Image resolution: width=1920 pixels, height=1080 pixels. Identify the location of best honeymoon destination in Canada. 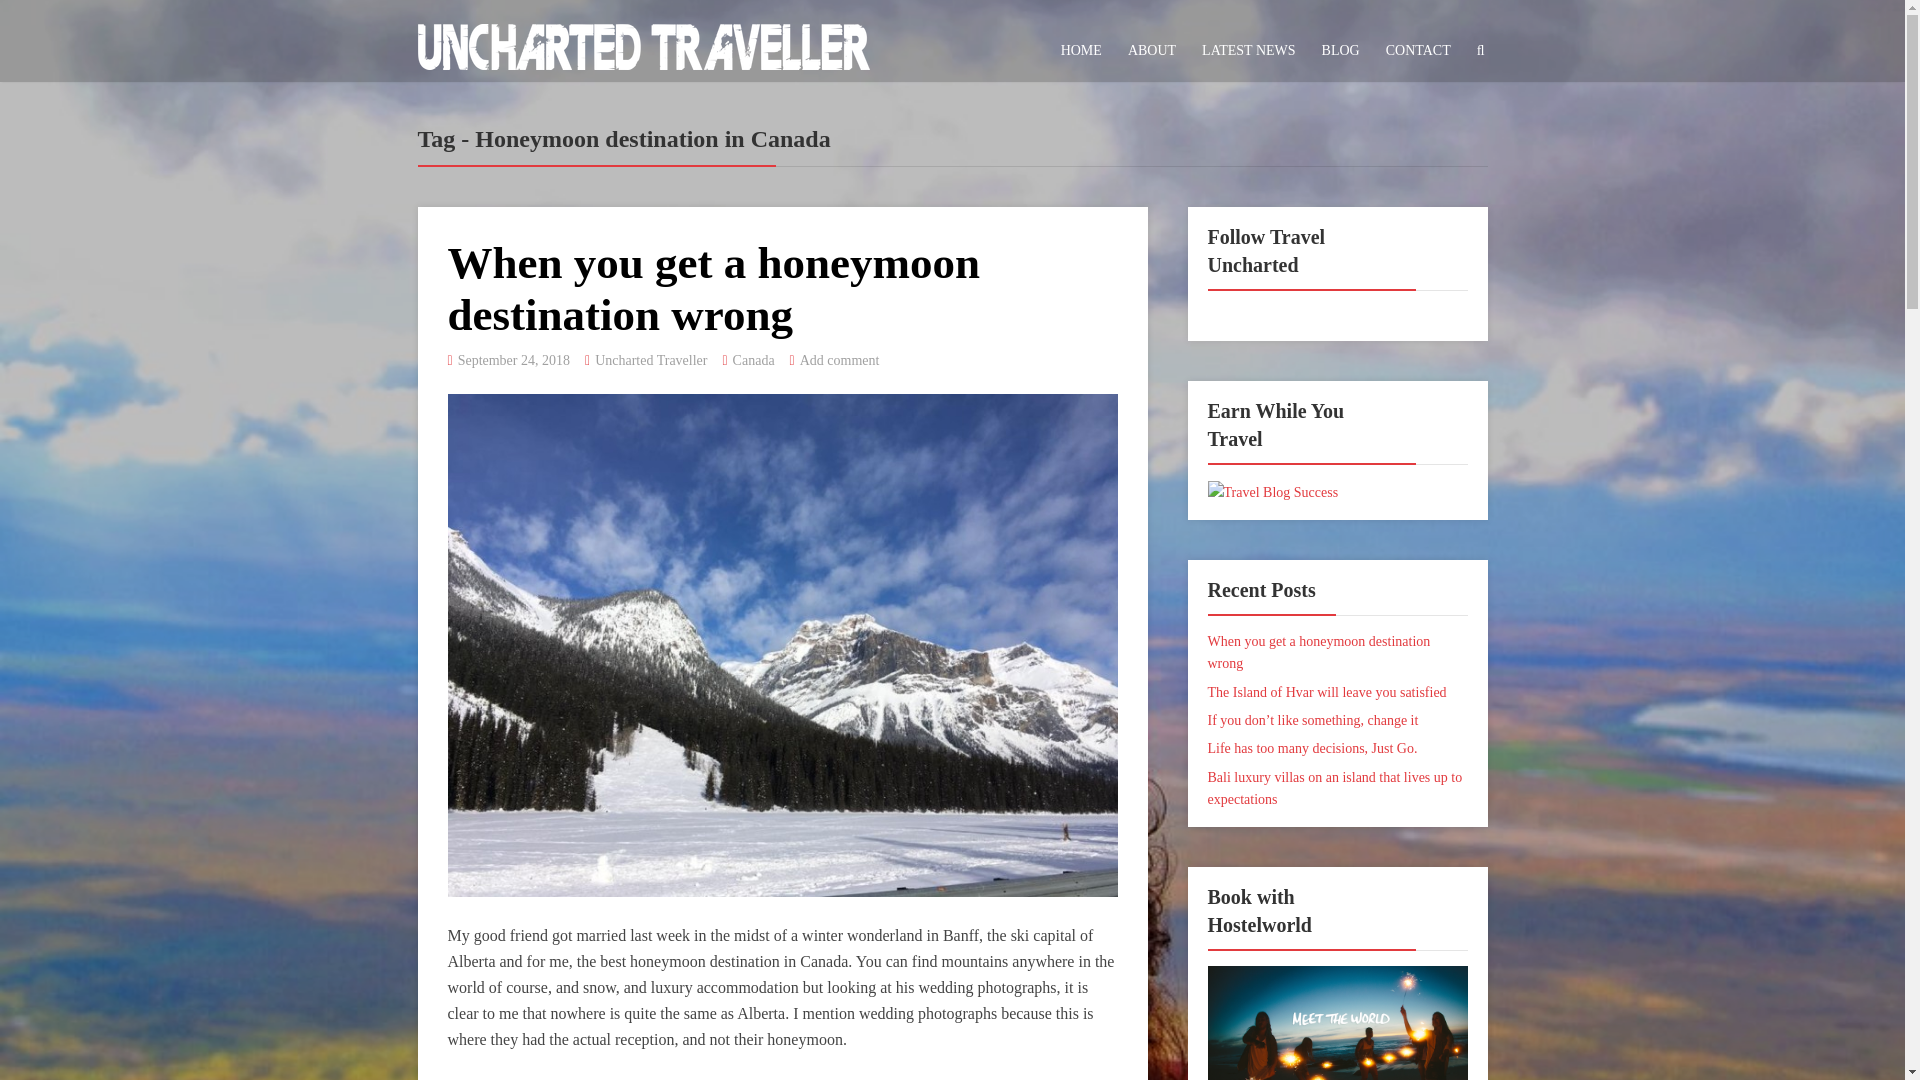
(724, 960).